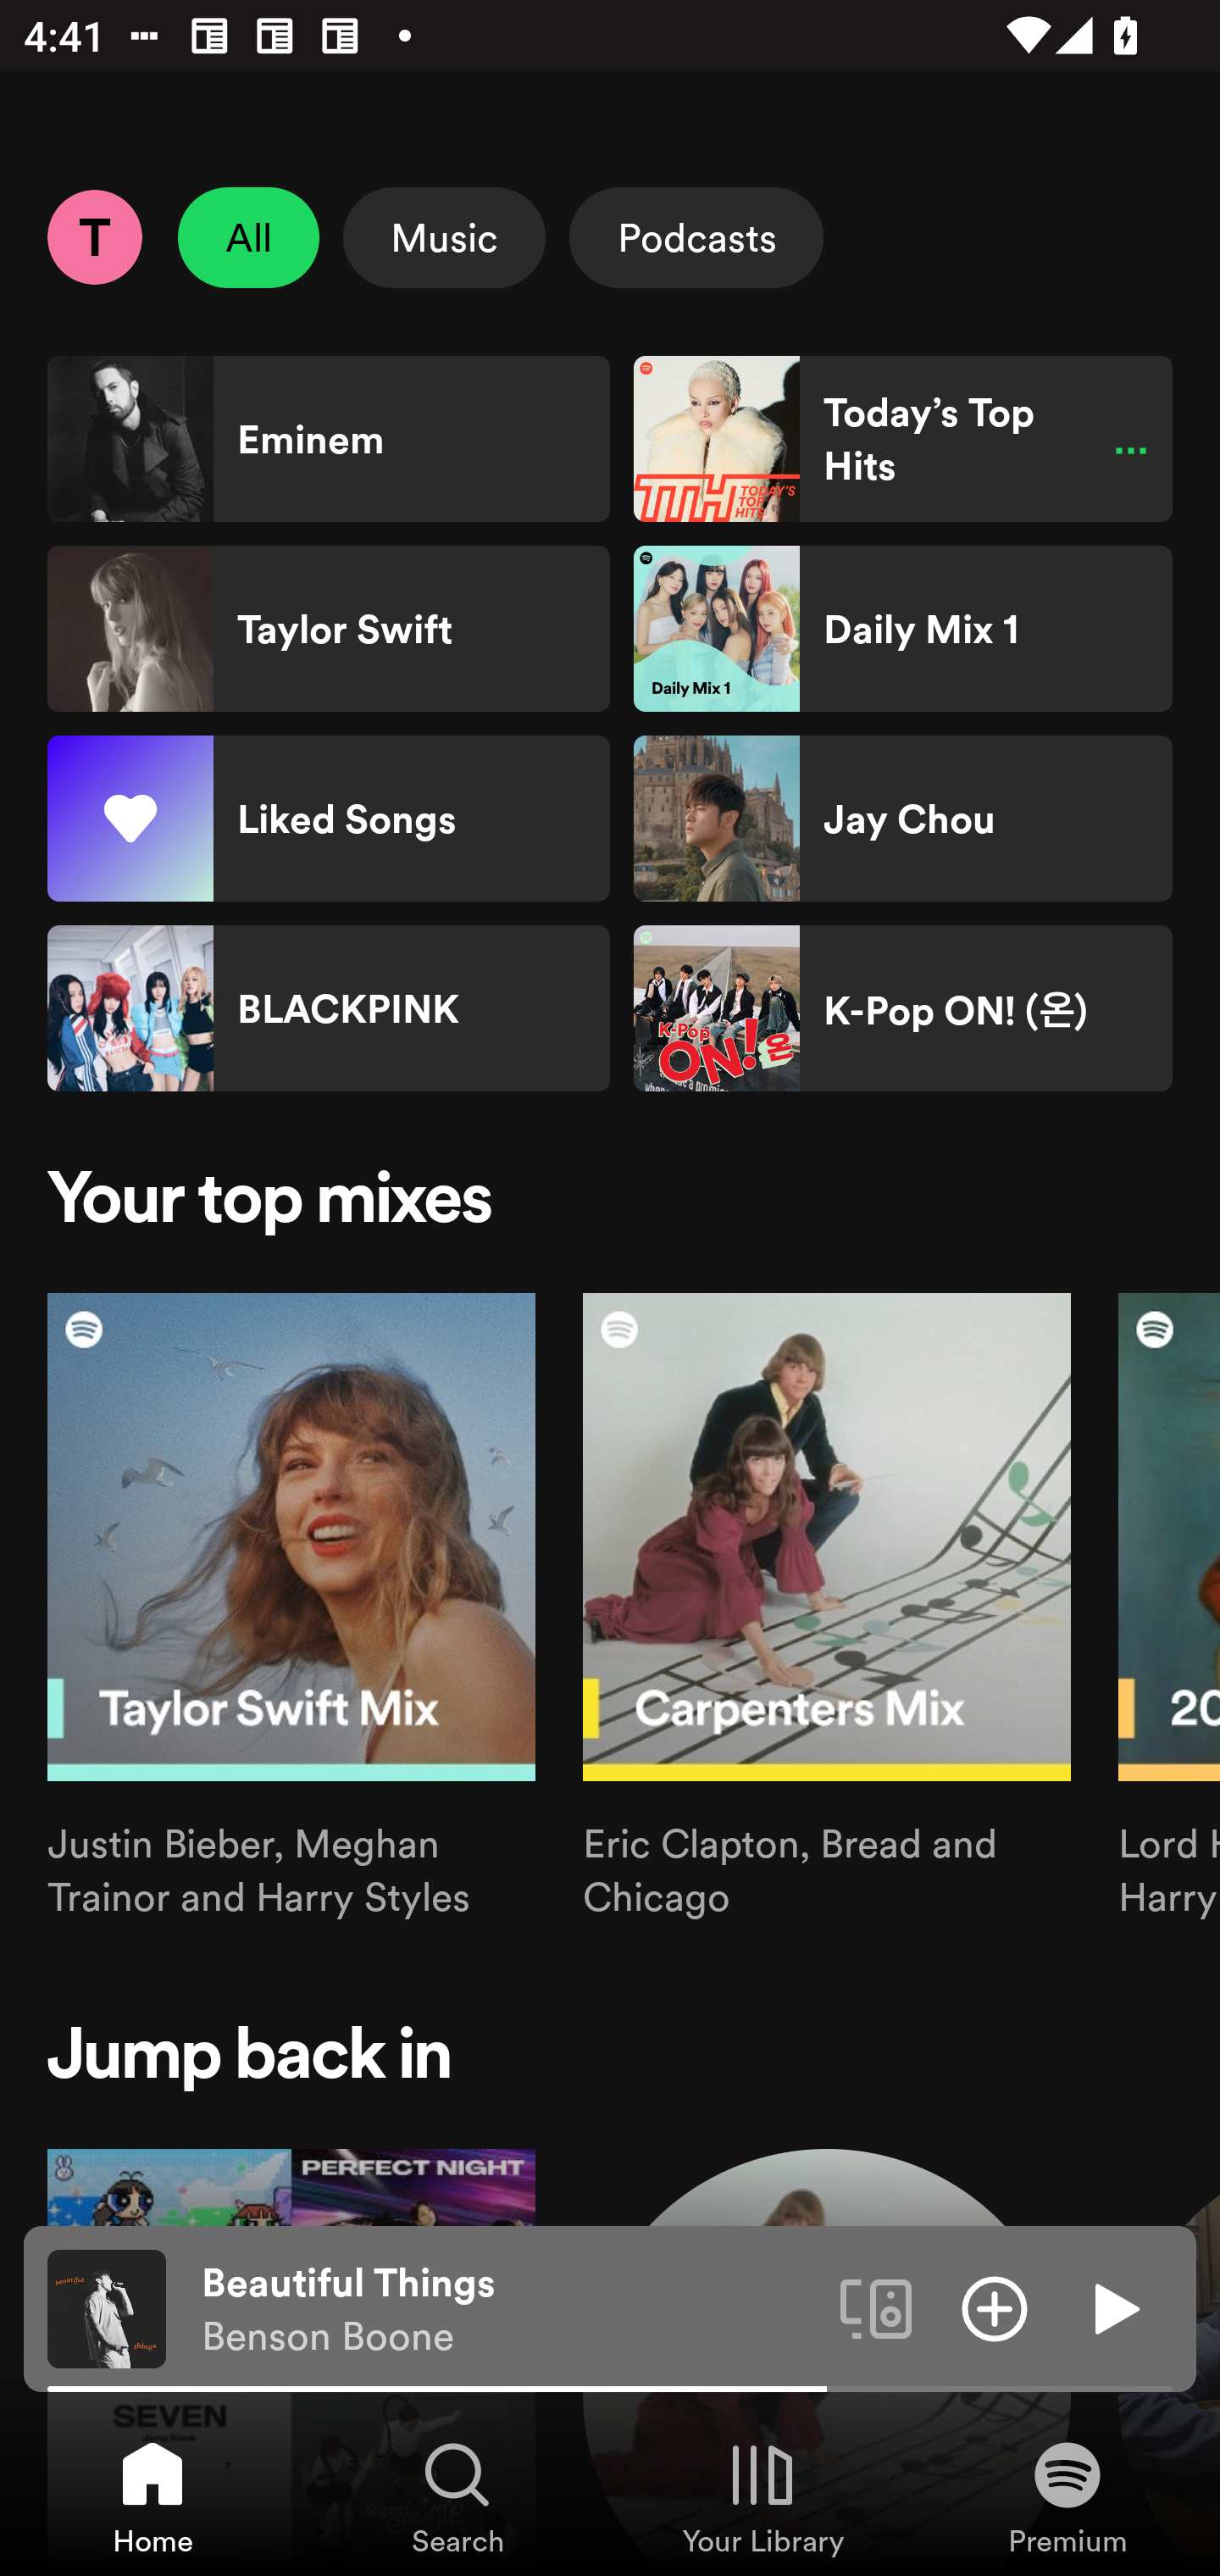  I want to click on Beautiful Things Benson Boone, so click(508, 2309).